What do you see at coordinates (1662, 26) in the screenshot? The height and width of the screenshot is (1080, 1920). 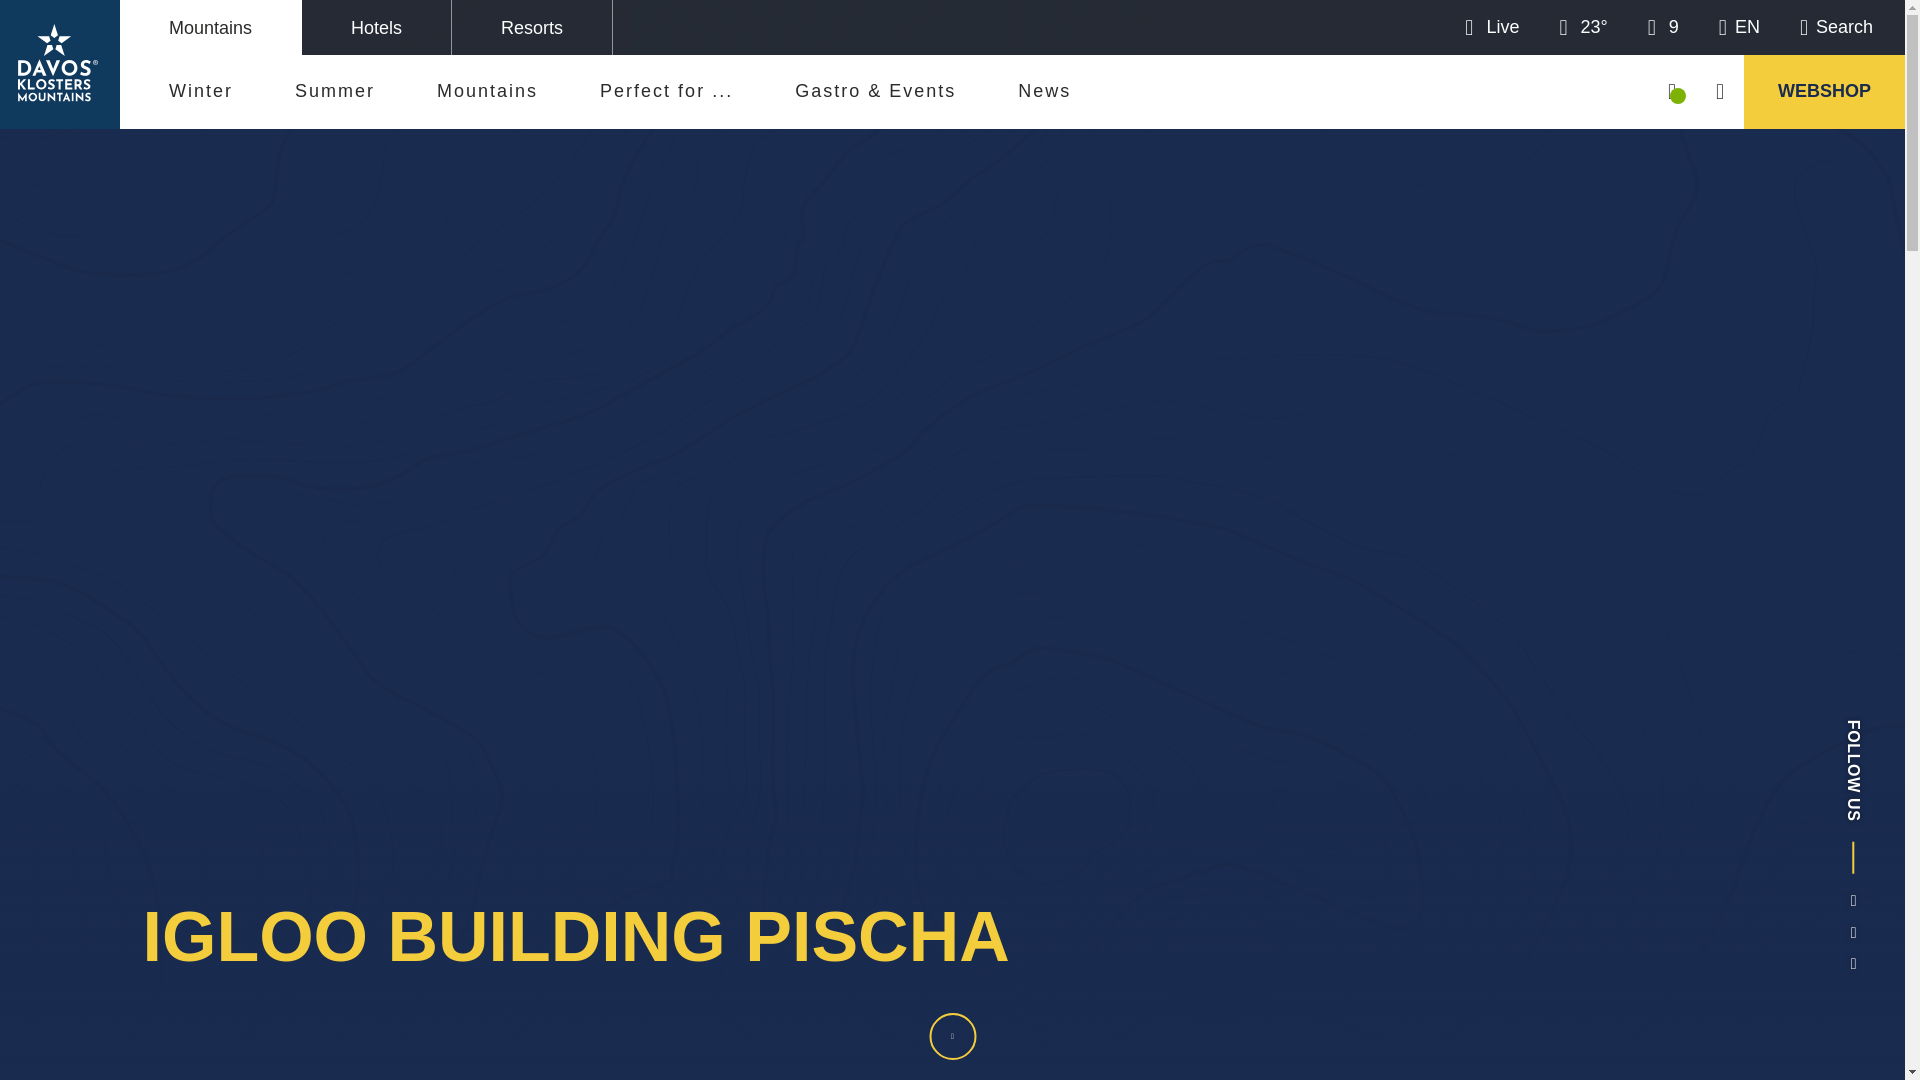 I see `9` at bounding box center [1662, 26].